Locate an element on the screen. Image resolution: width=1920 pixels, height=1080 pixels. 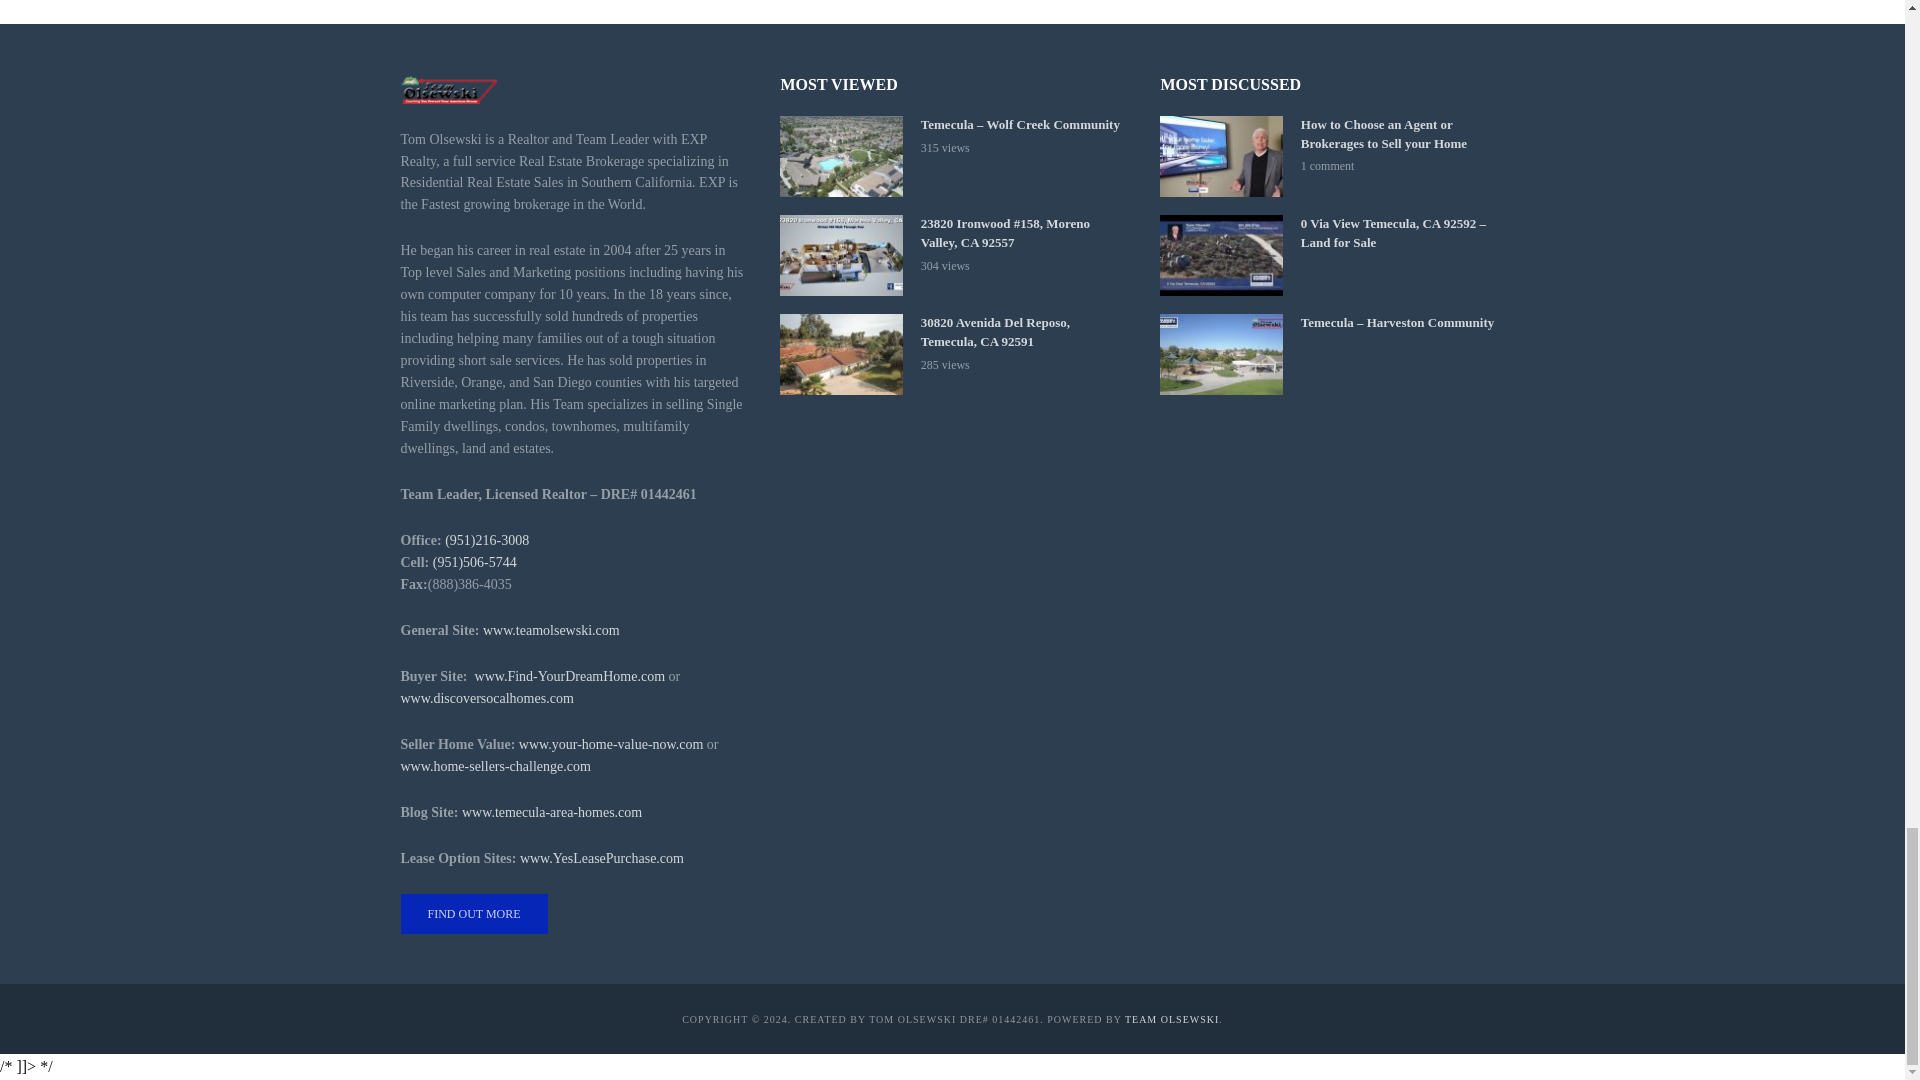
30820 Avenida Del Reposo, Temecula, CA 92591 is located at coordinates (840, 354).